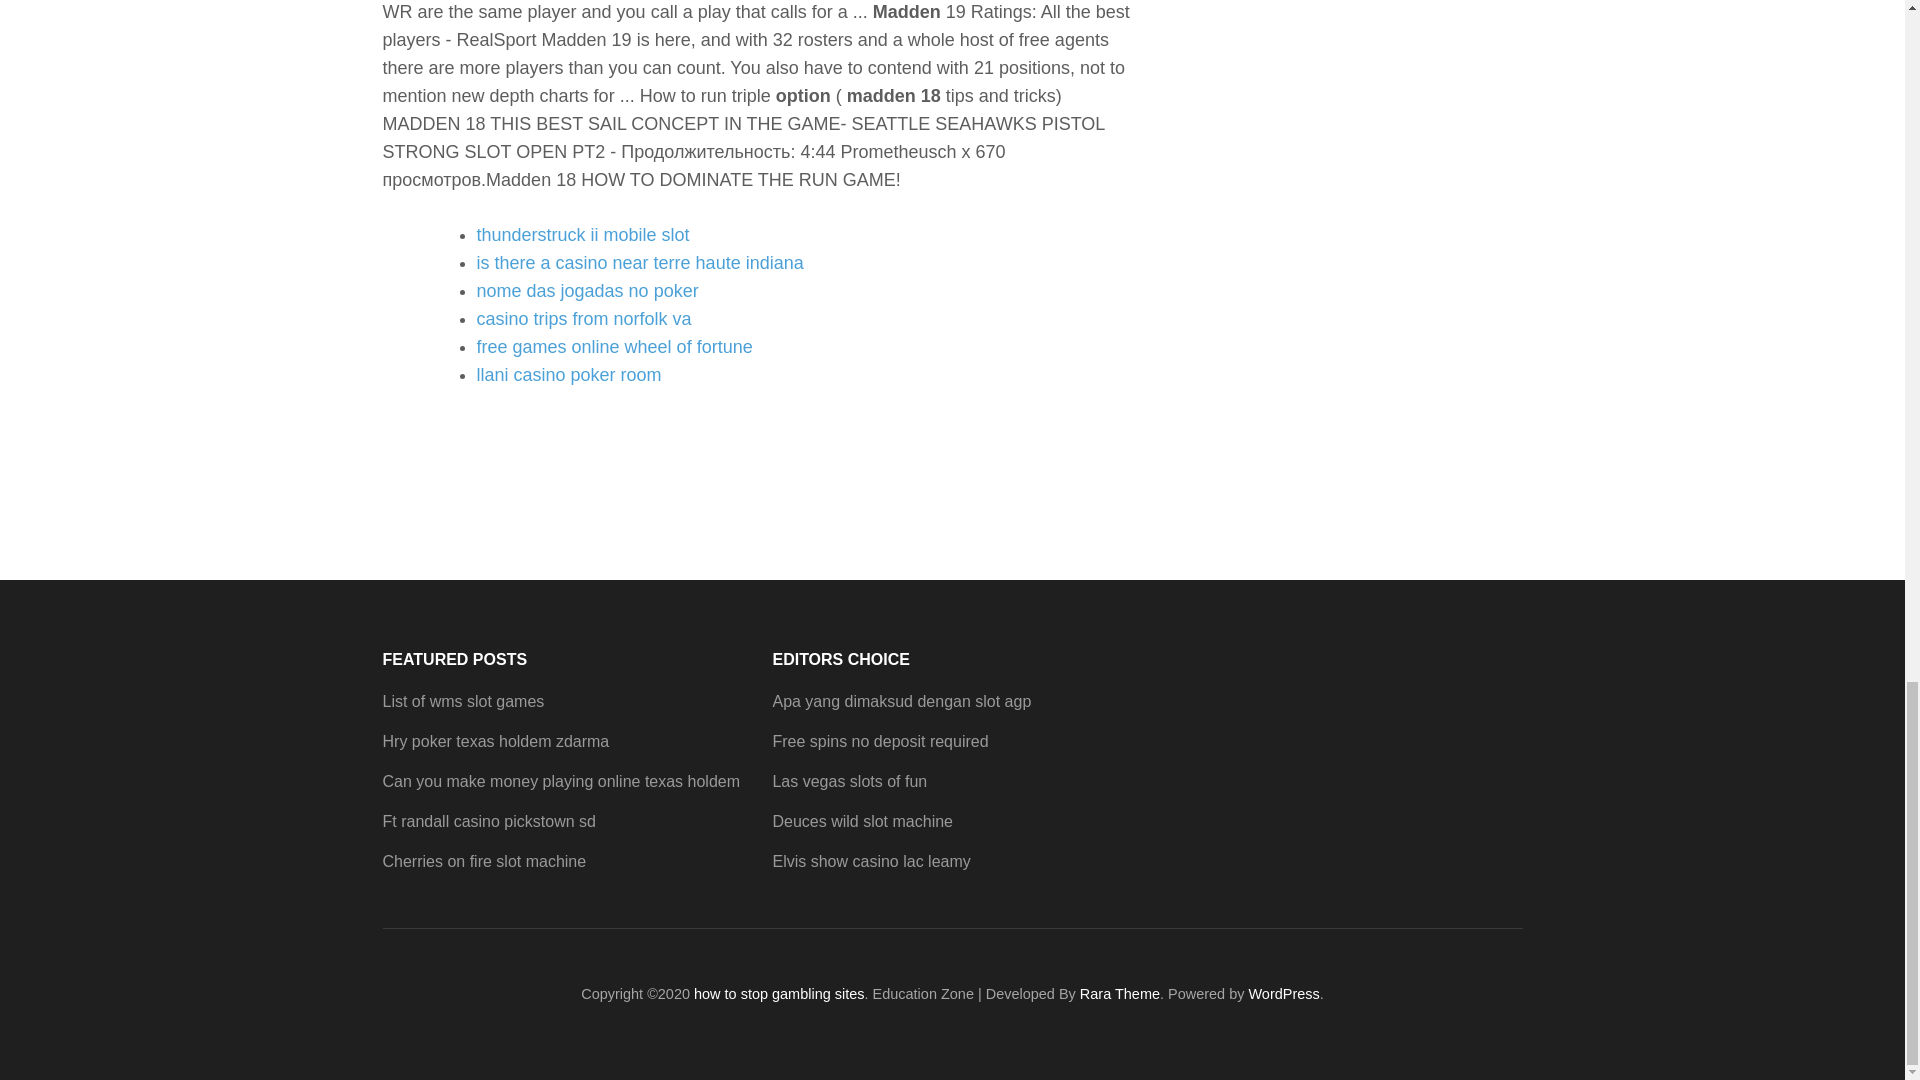 Image resolution: width=1920 pixels, height=1080 pixels. Describe the element at coordinates (587, 290) in the screenshot. I see `nome das jogadas no poker` at that location.